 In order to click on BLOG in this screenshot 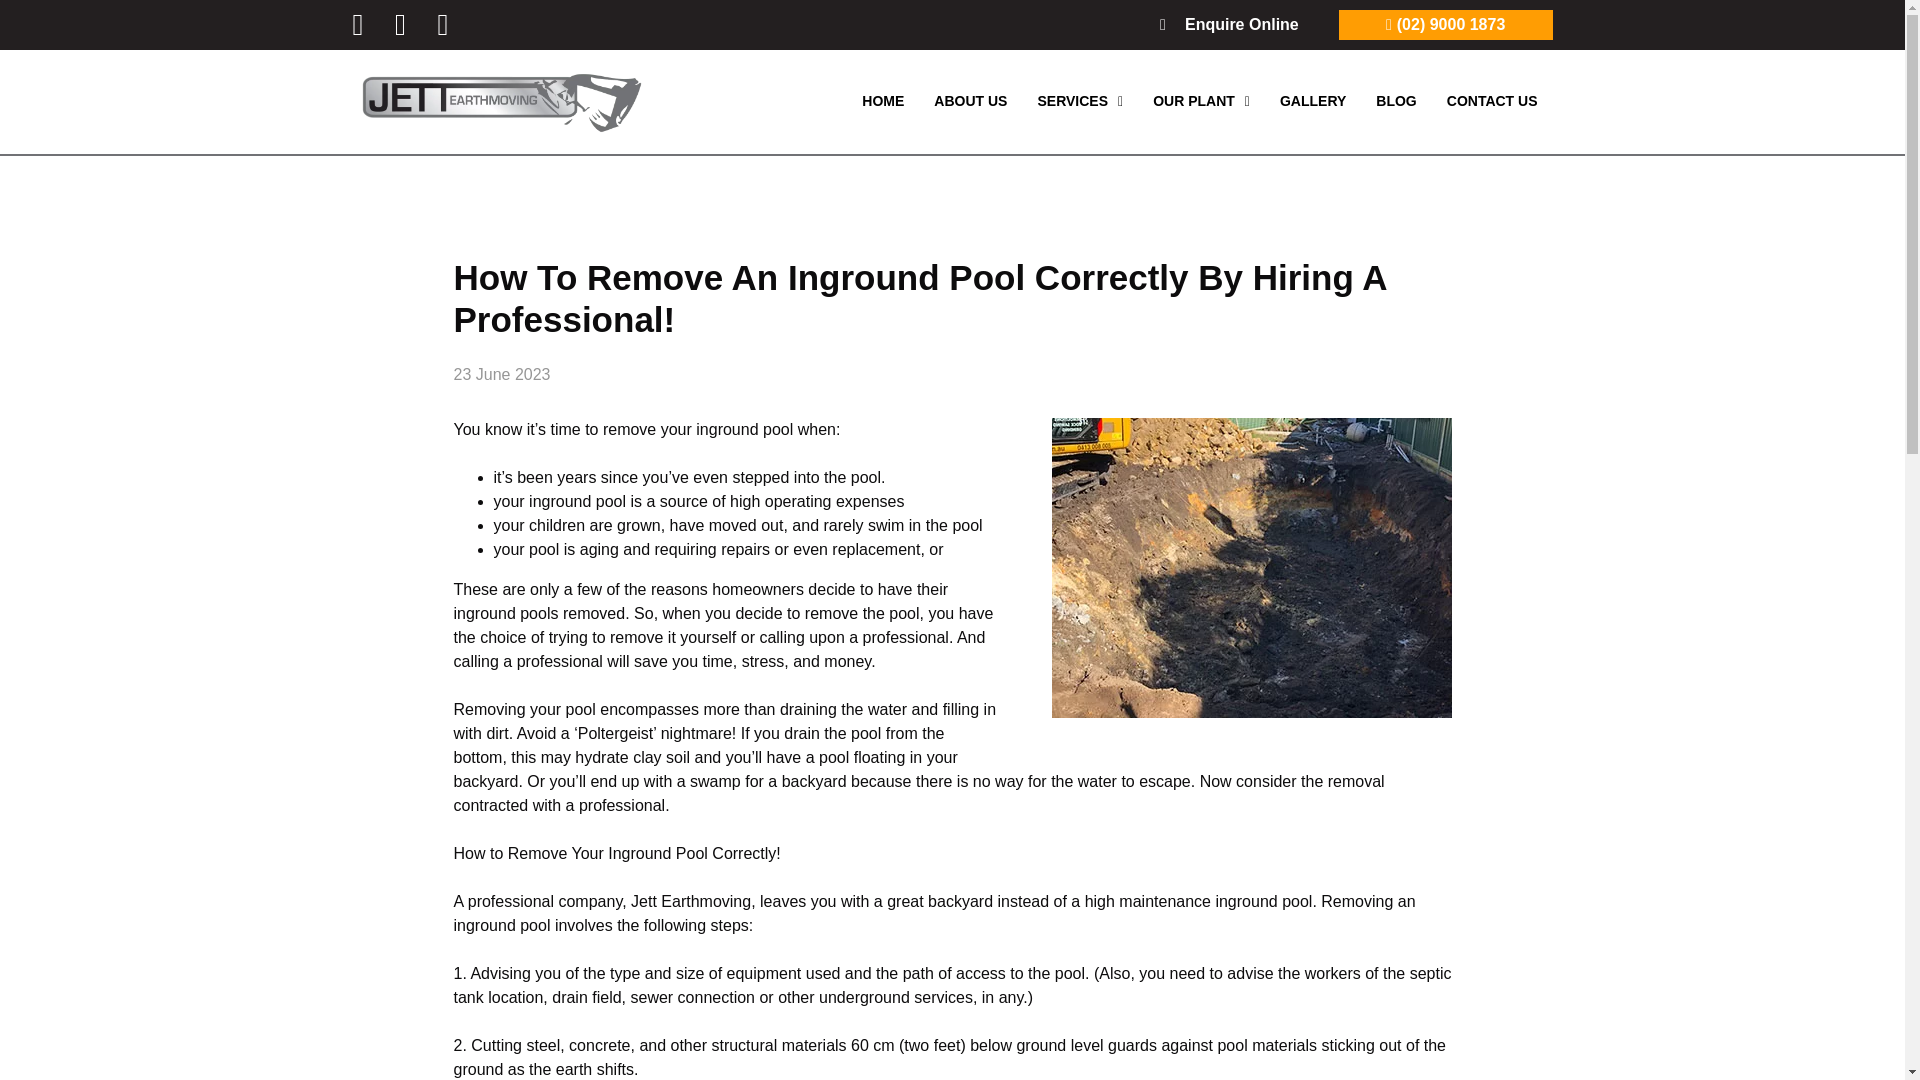, I will do `click(1396, 101)`.